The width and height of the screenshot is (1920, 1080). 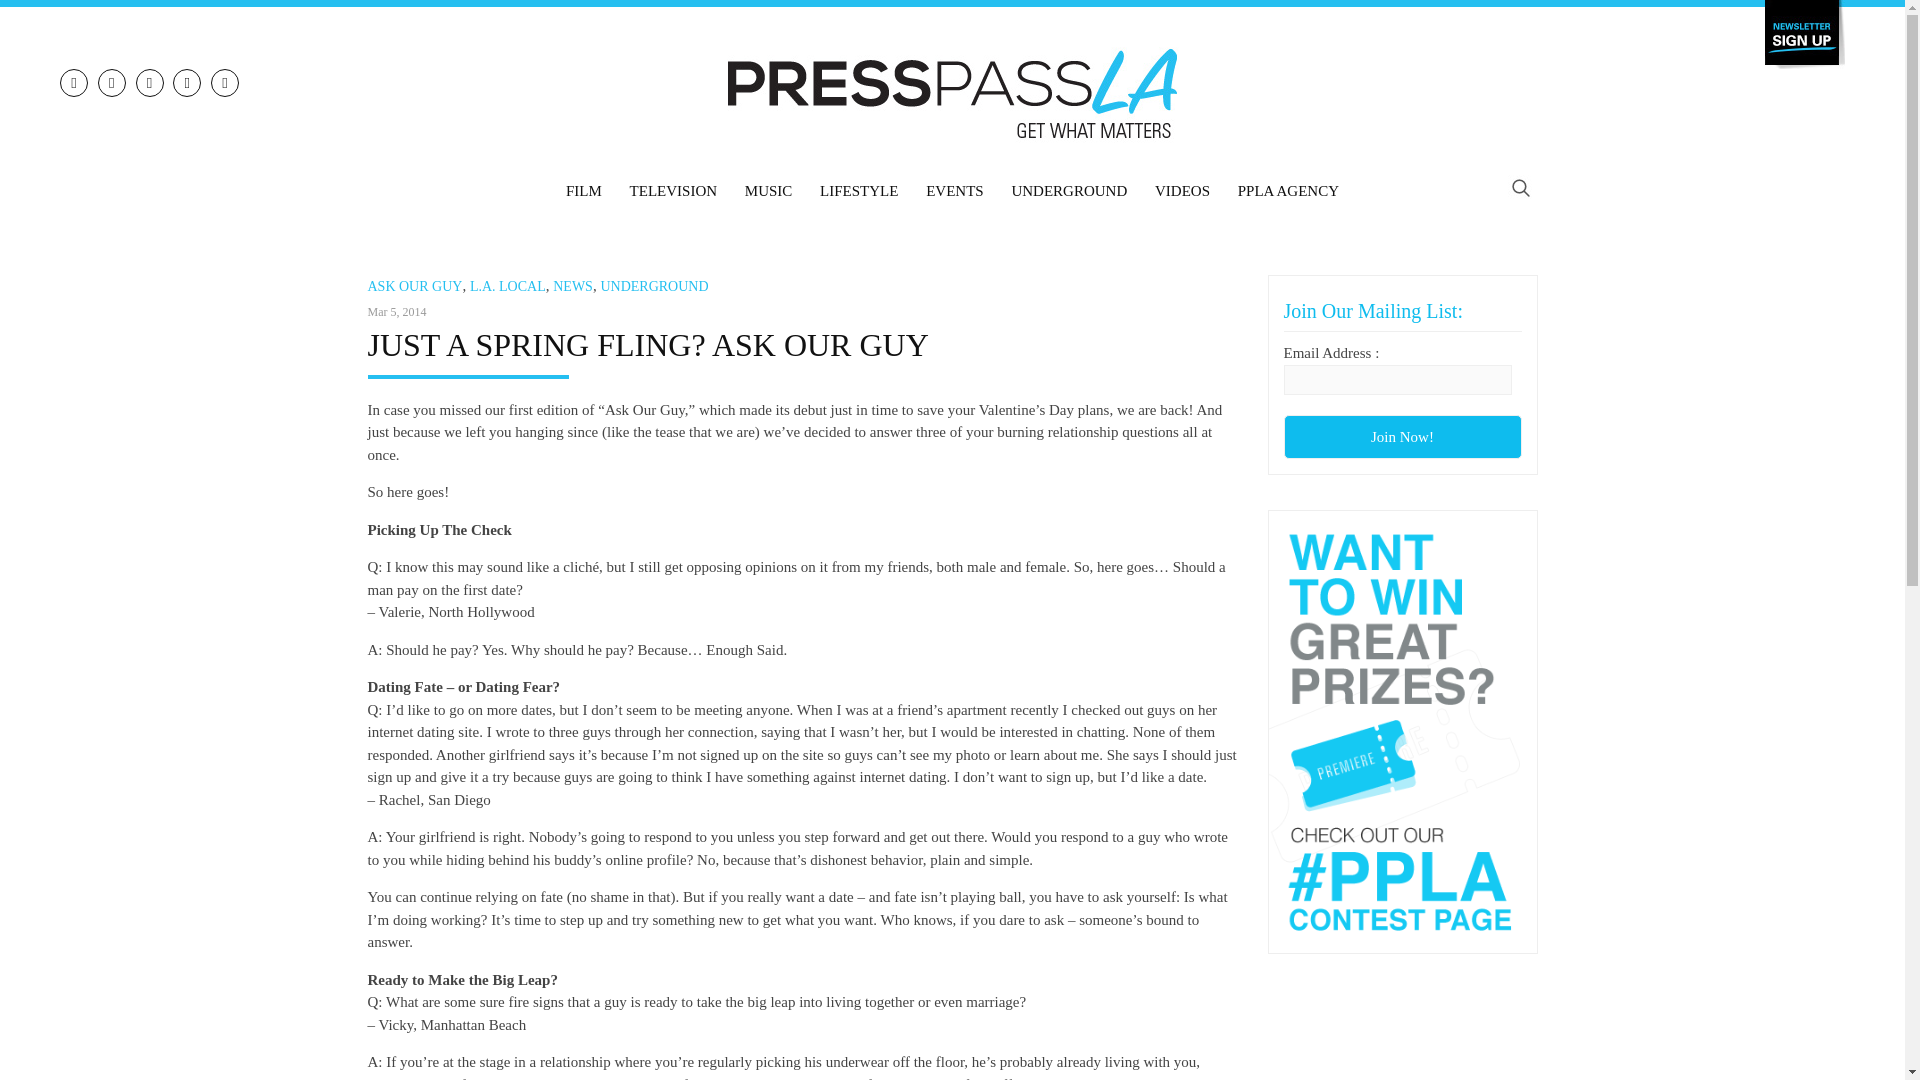 What do you see at coordinates (1403, 436) in the screenshot?
I see `Join Now!` at bounding box center [1403, 436].